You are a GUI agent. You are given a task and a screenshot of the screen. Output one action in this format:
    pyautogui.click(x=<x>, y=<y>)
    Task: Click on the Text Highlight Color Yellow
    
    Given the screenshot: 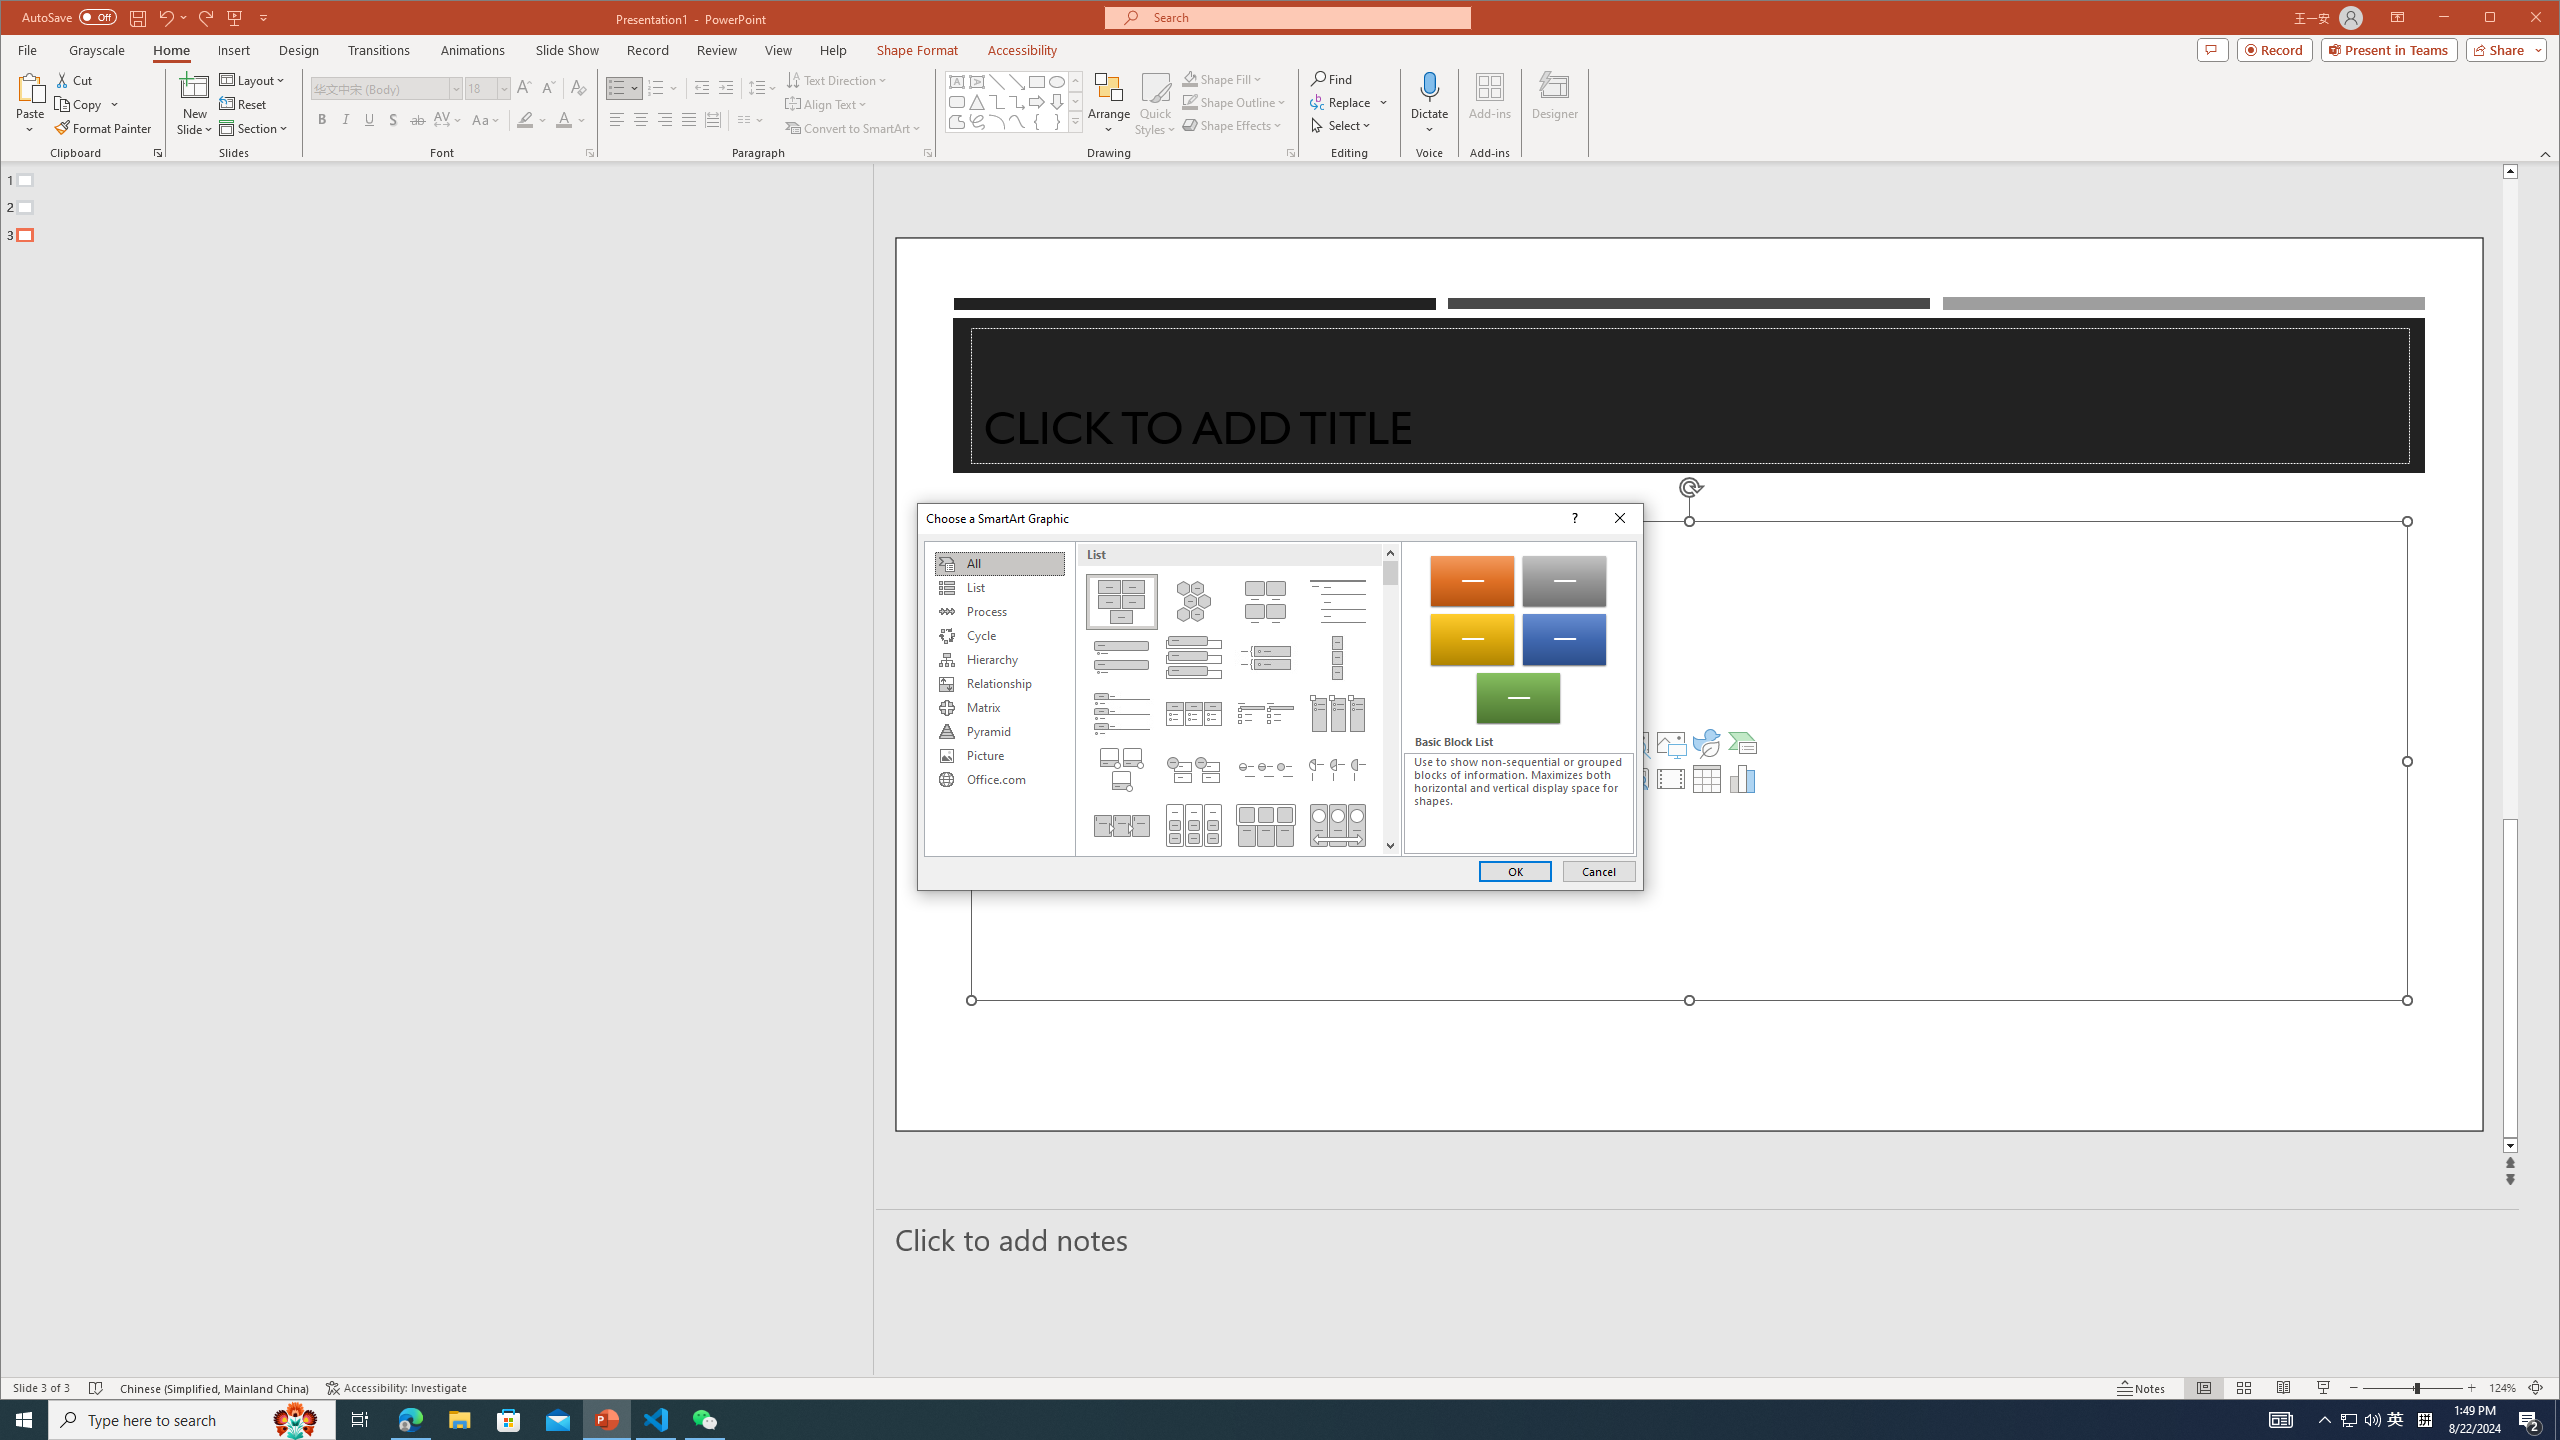 What is the action you would take?
    pyautogui.click(x=524, y=120)
    